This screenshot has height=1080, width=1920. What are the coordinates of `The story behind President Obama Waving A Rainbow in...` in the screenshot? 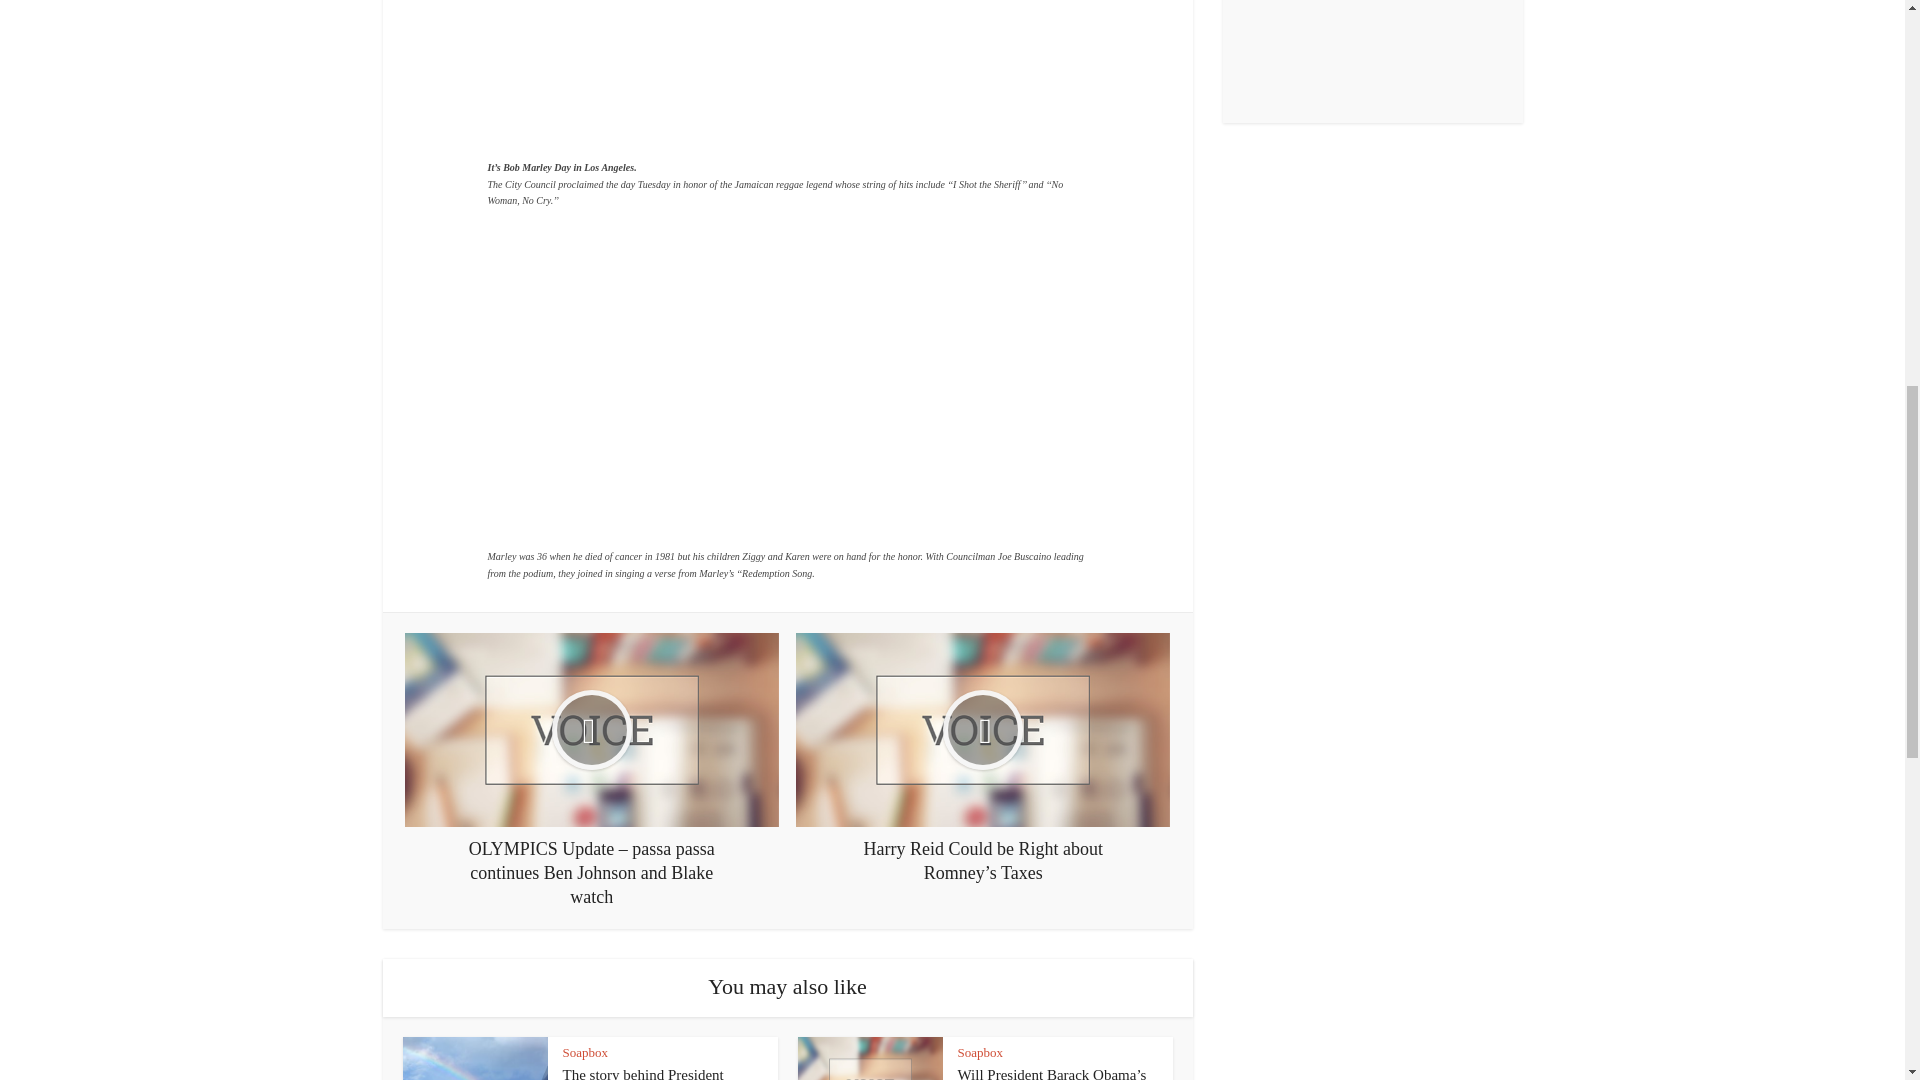 It's located at (657, 1074).